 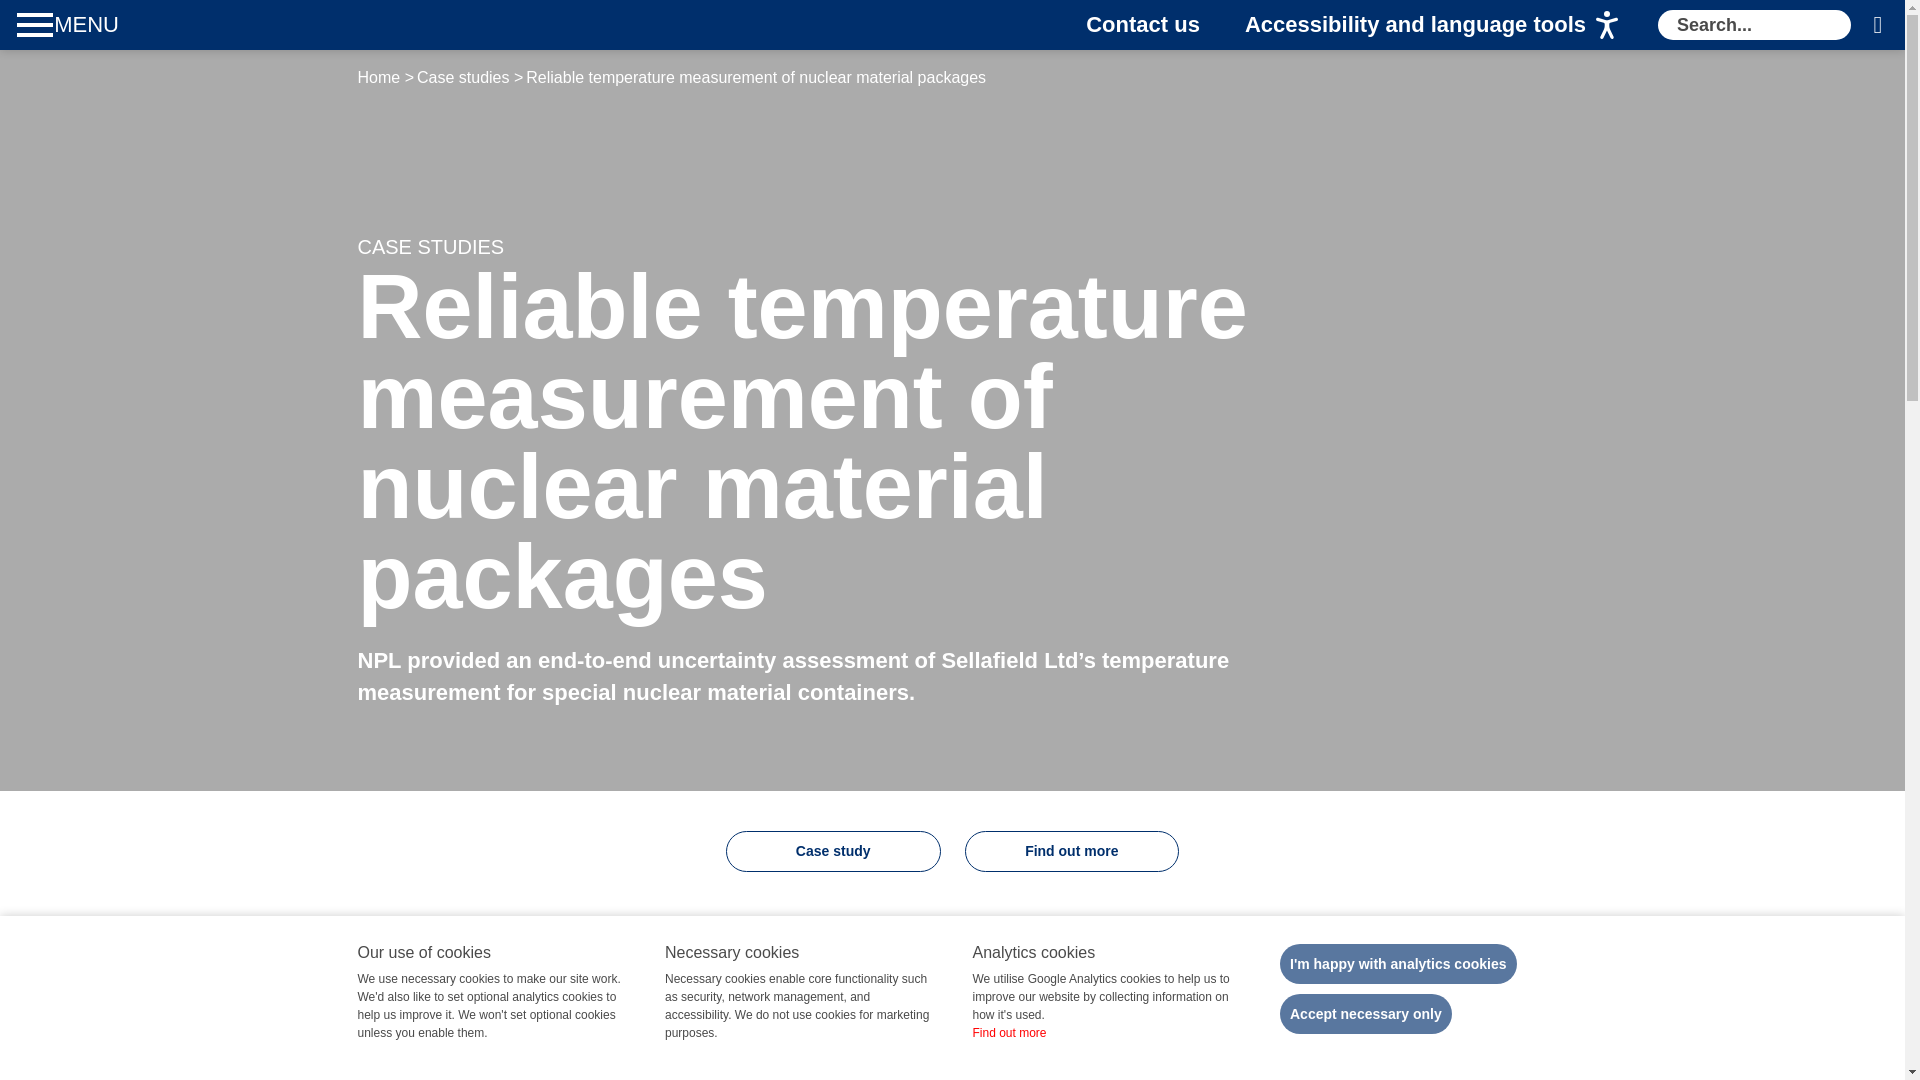 What do you see at coordinates (1366, 1013) in the screenshot?
I see `Accept necessary only` at bounding box center [1366, 1013].